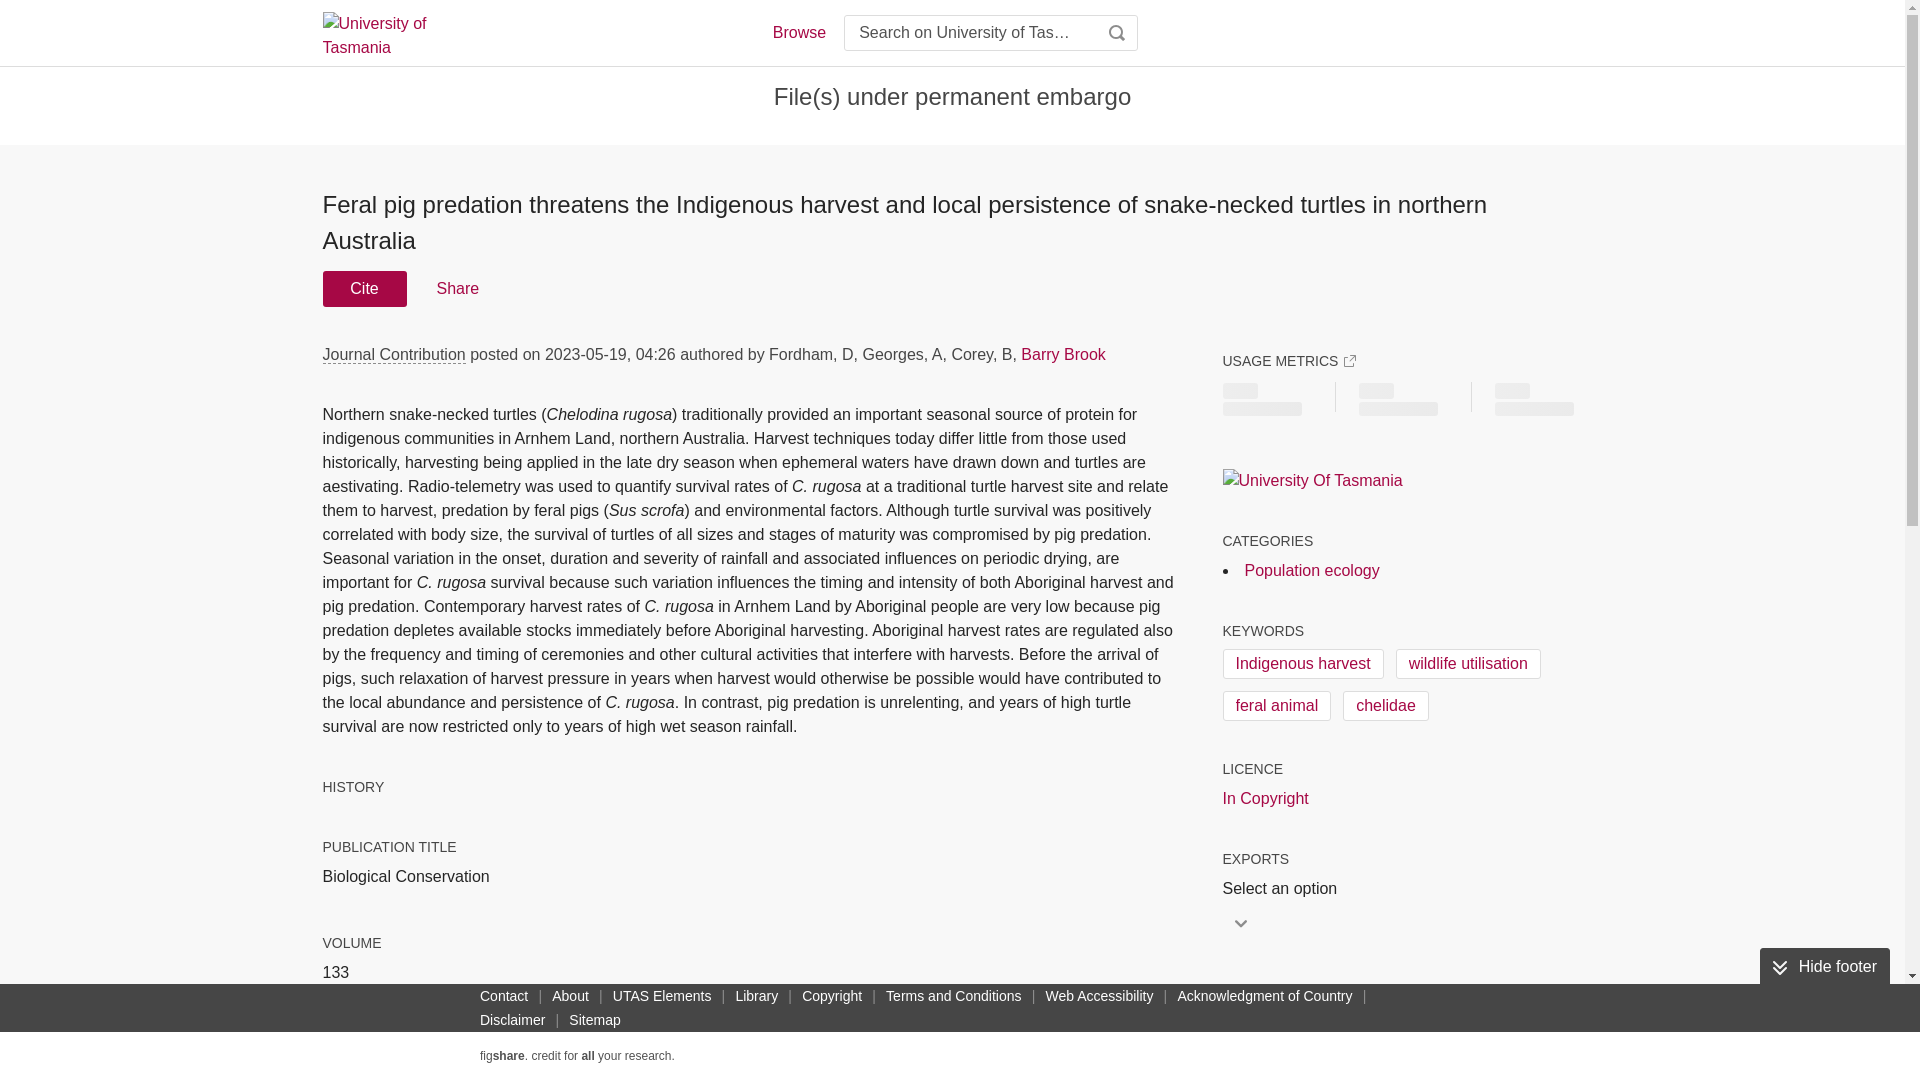  I want to click on Population ecology, so click(1311, 570).